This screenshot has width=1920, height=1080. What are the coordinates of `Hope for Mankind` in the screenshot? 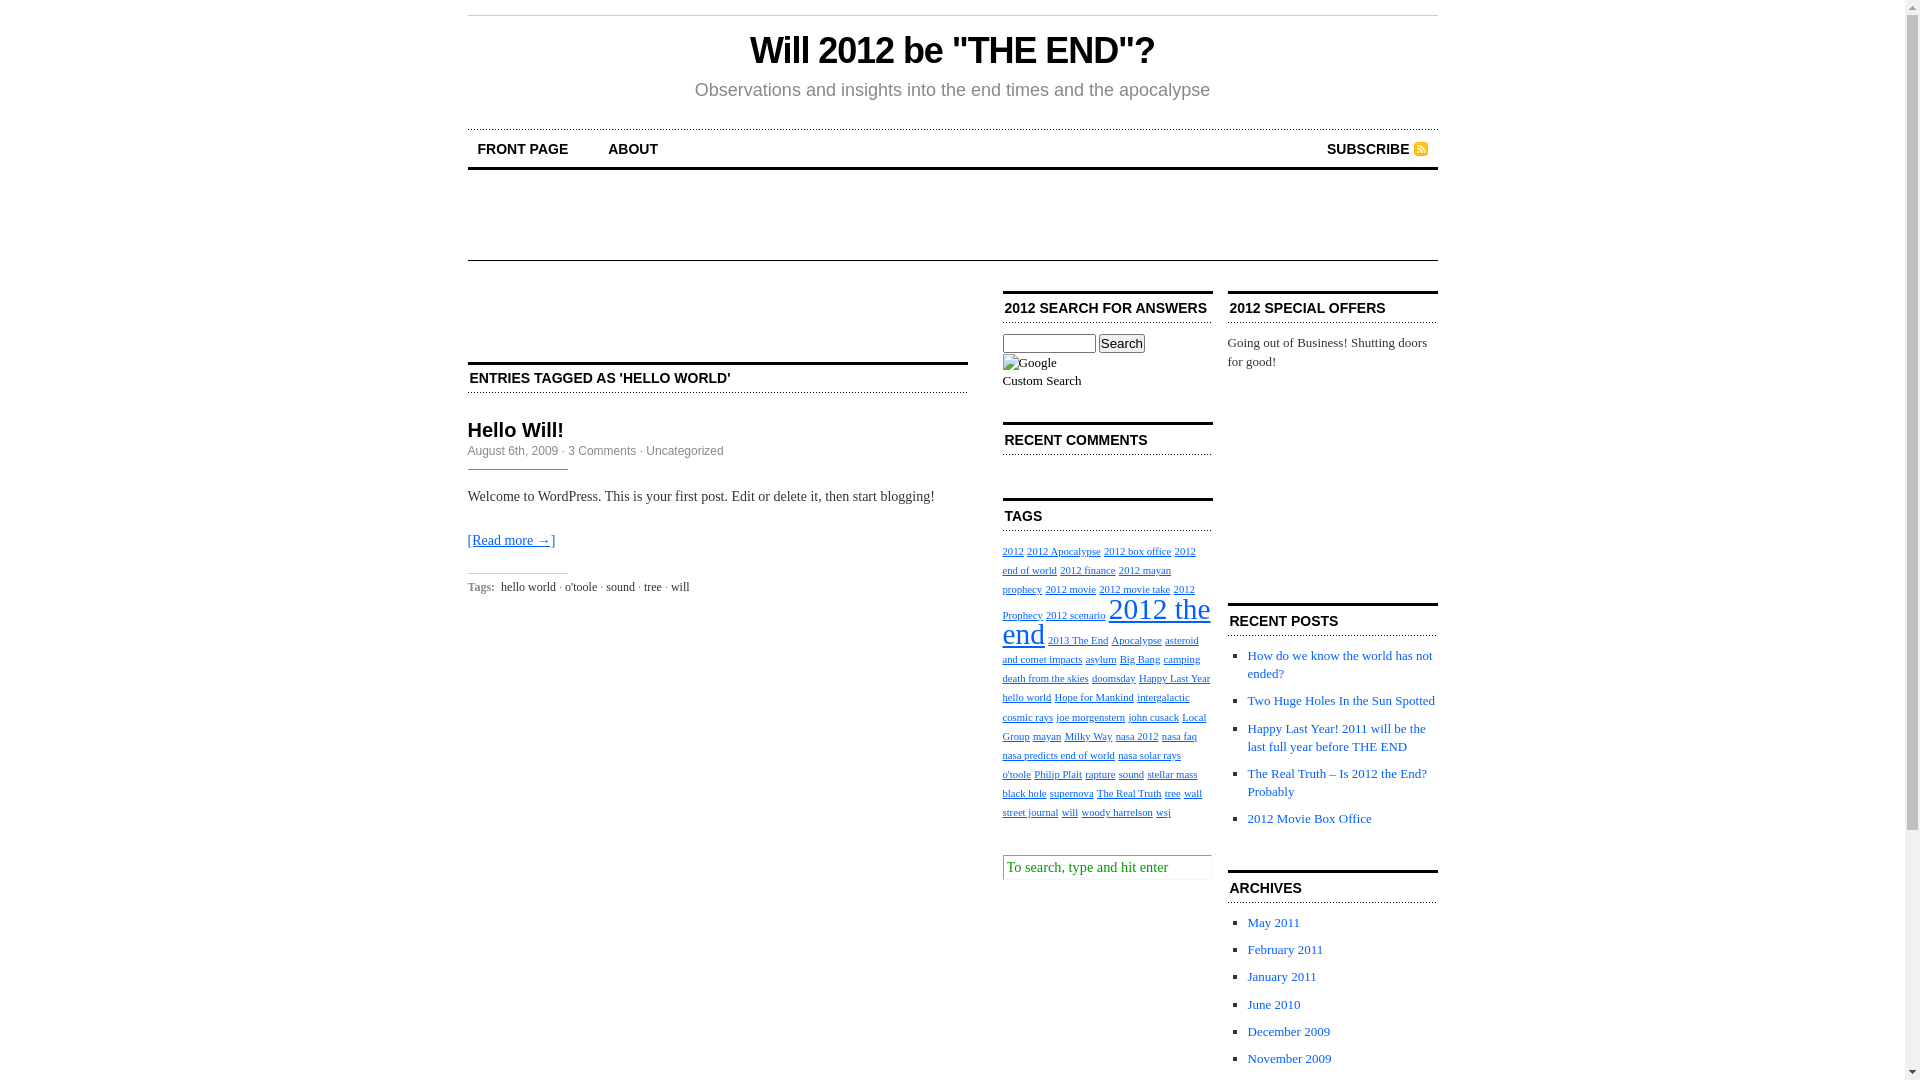 It's located at (1094, 698).